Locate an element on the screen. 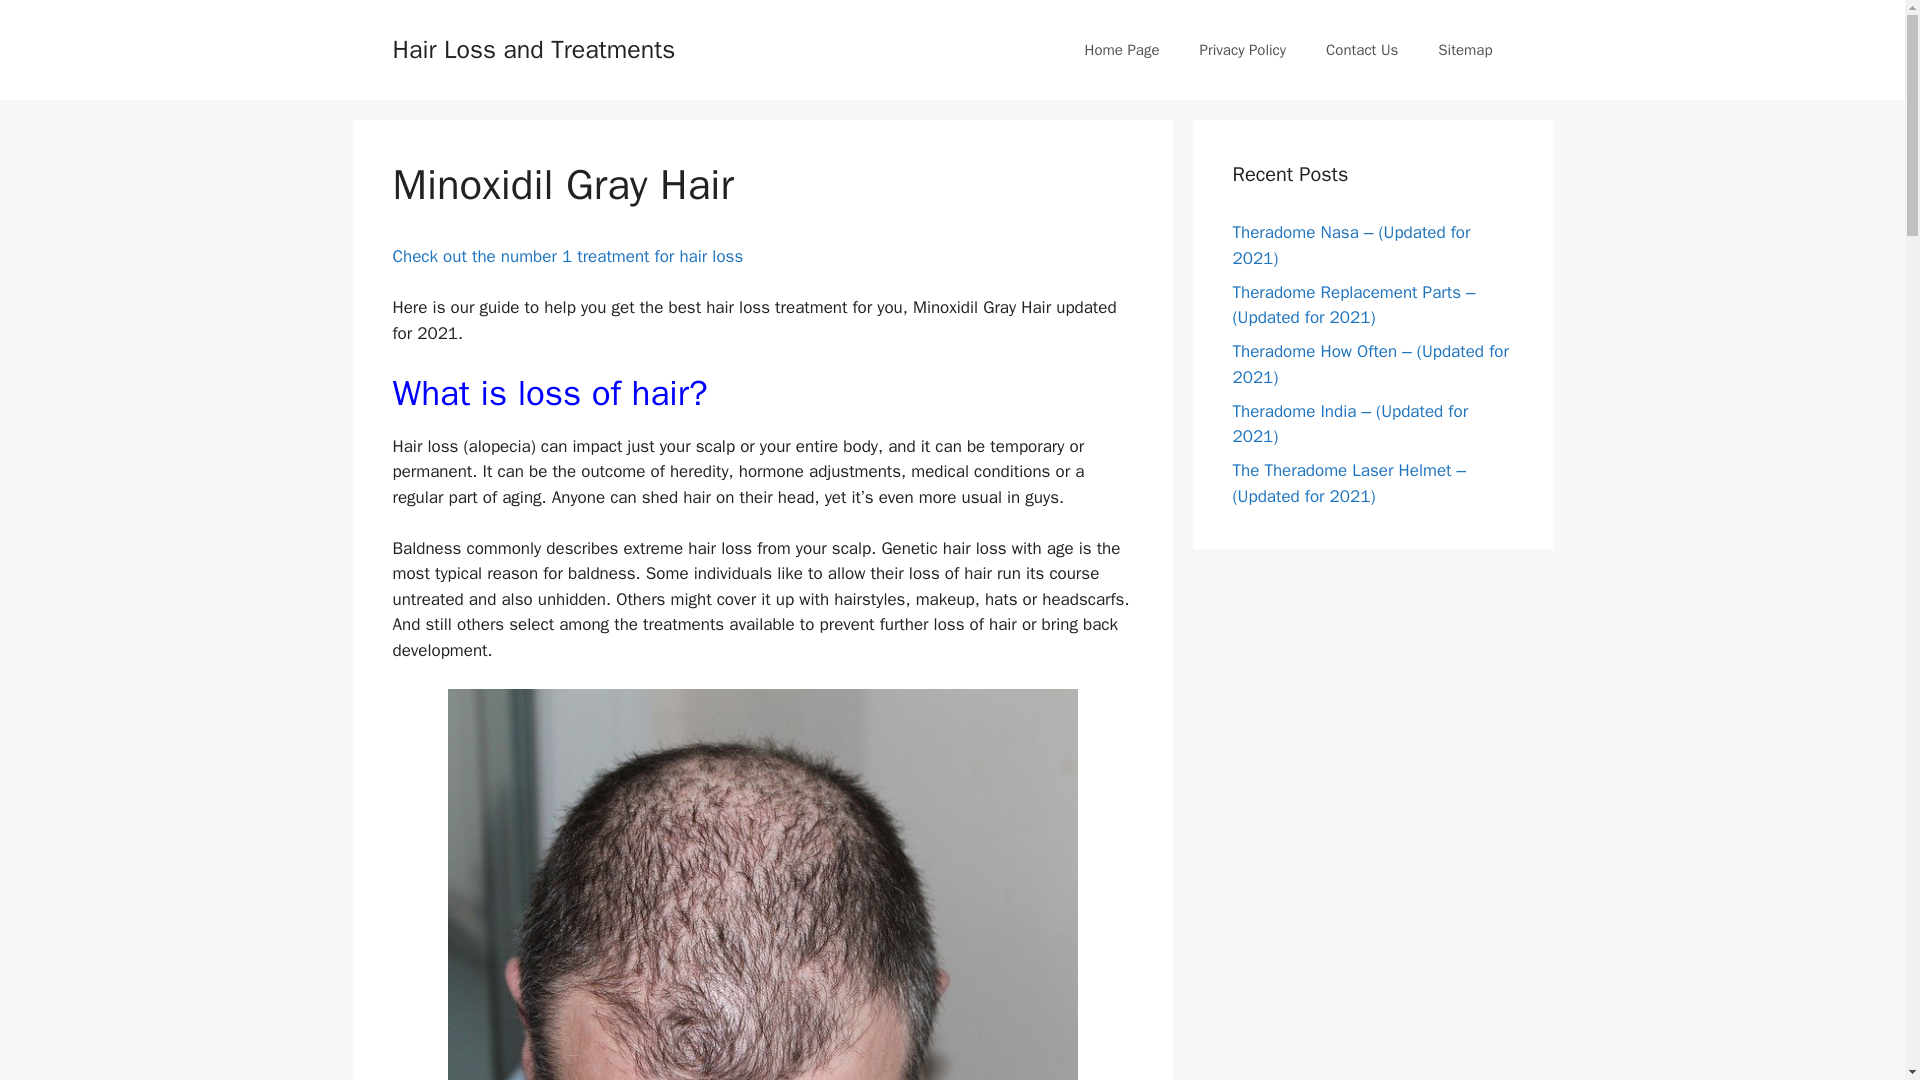 The width and height of the screenshot is (1920, 1080). Check out the number 1 treatment for hair loss is located at coordinates (567, 256).